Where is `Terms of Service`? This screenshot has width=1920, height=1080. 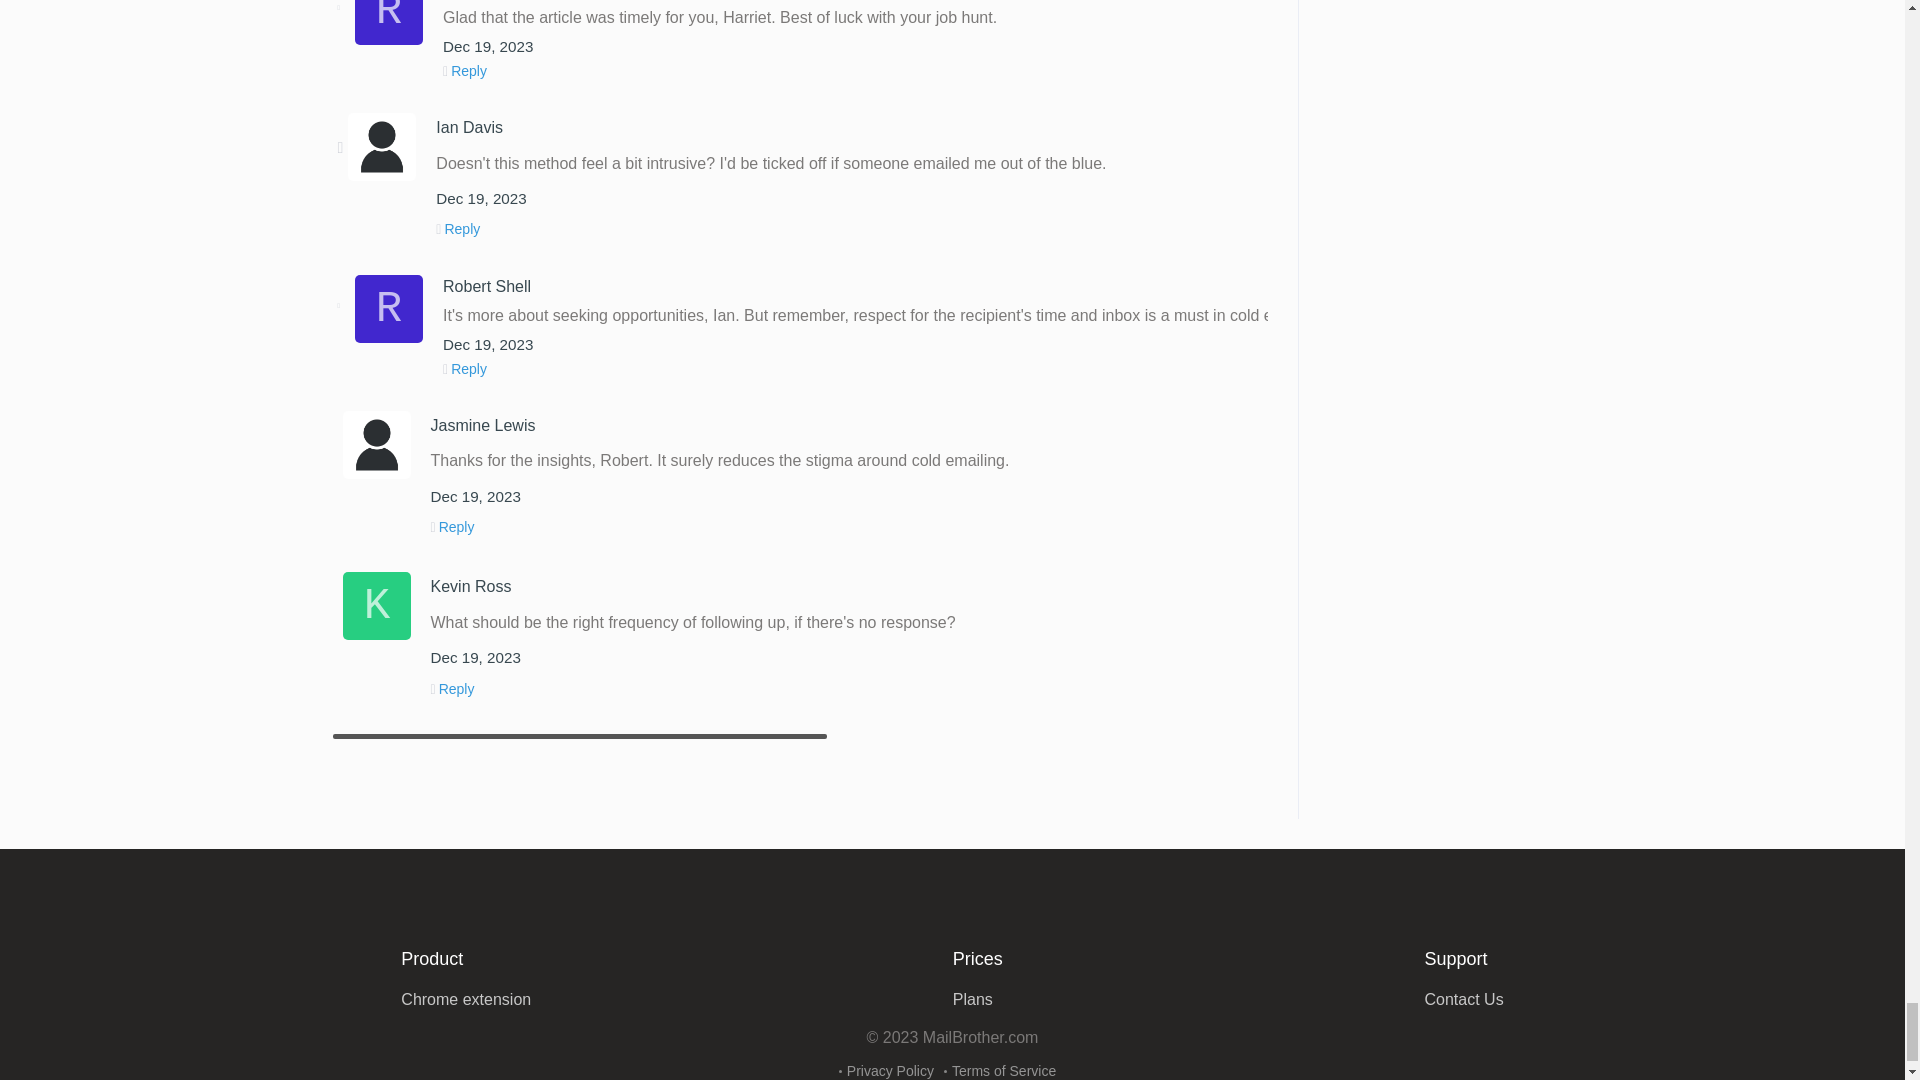 Terms of Service is located at coordinates (1004, 1070).